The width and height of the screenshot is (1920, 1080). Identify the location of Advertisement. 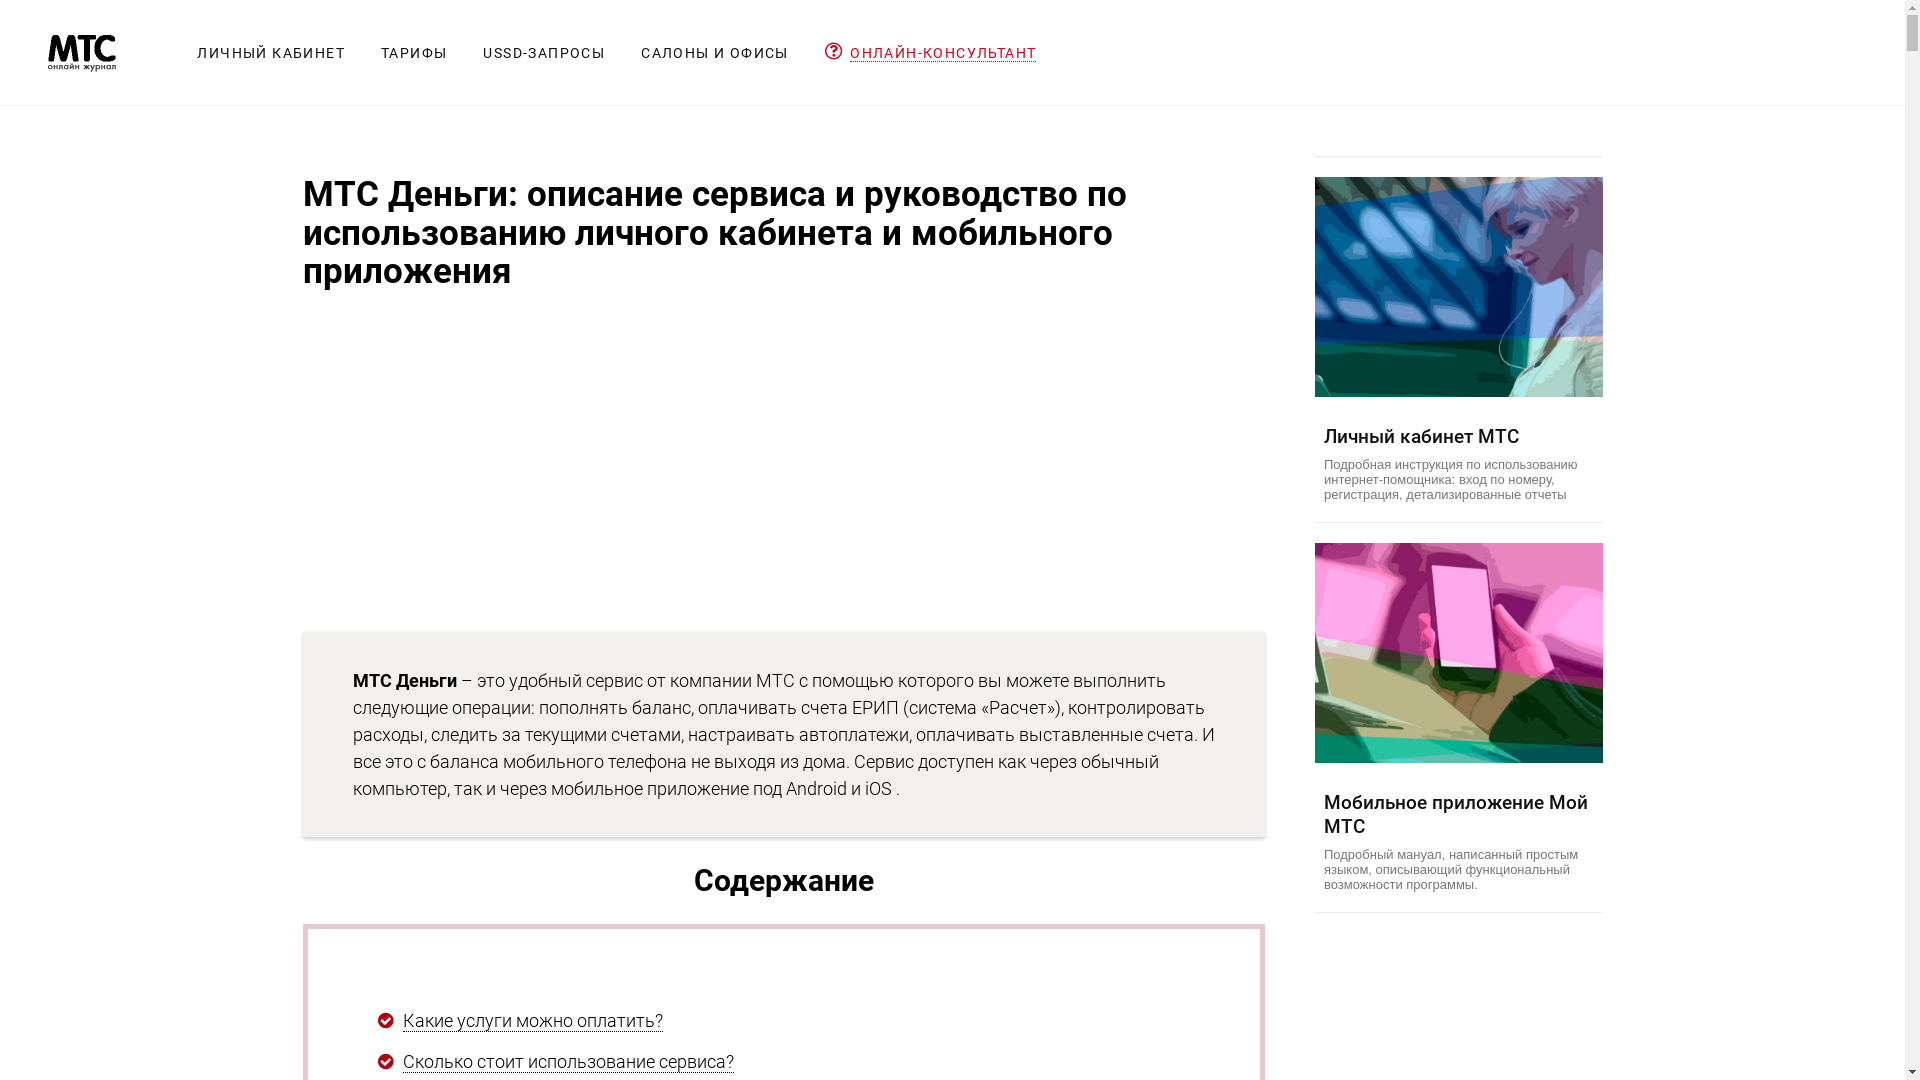
(784, 462).